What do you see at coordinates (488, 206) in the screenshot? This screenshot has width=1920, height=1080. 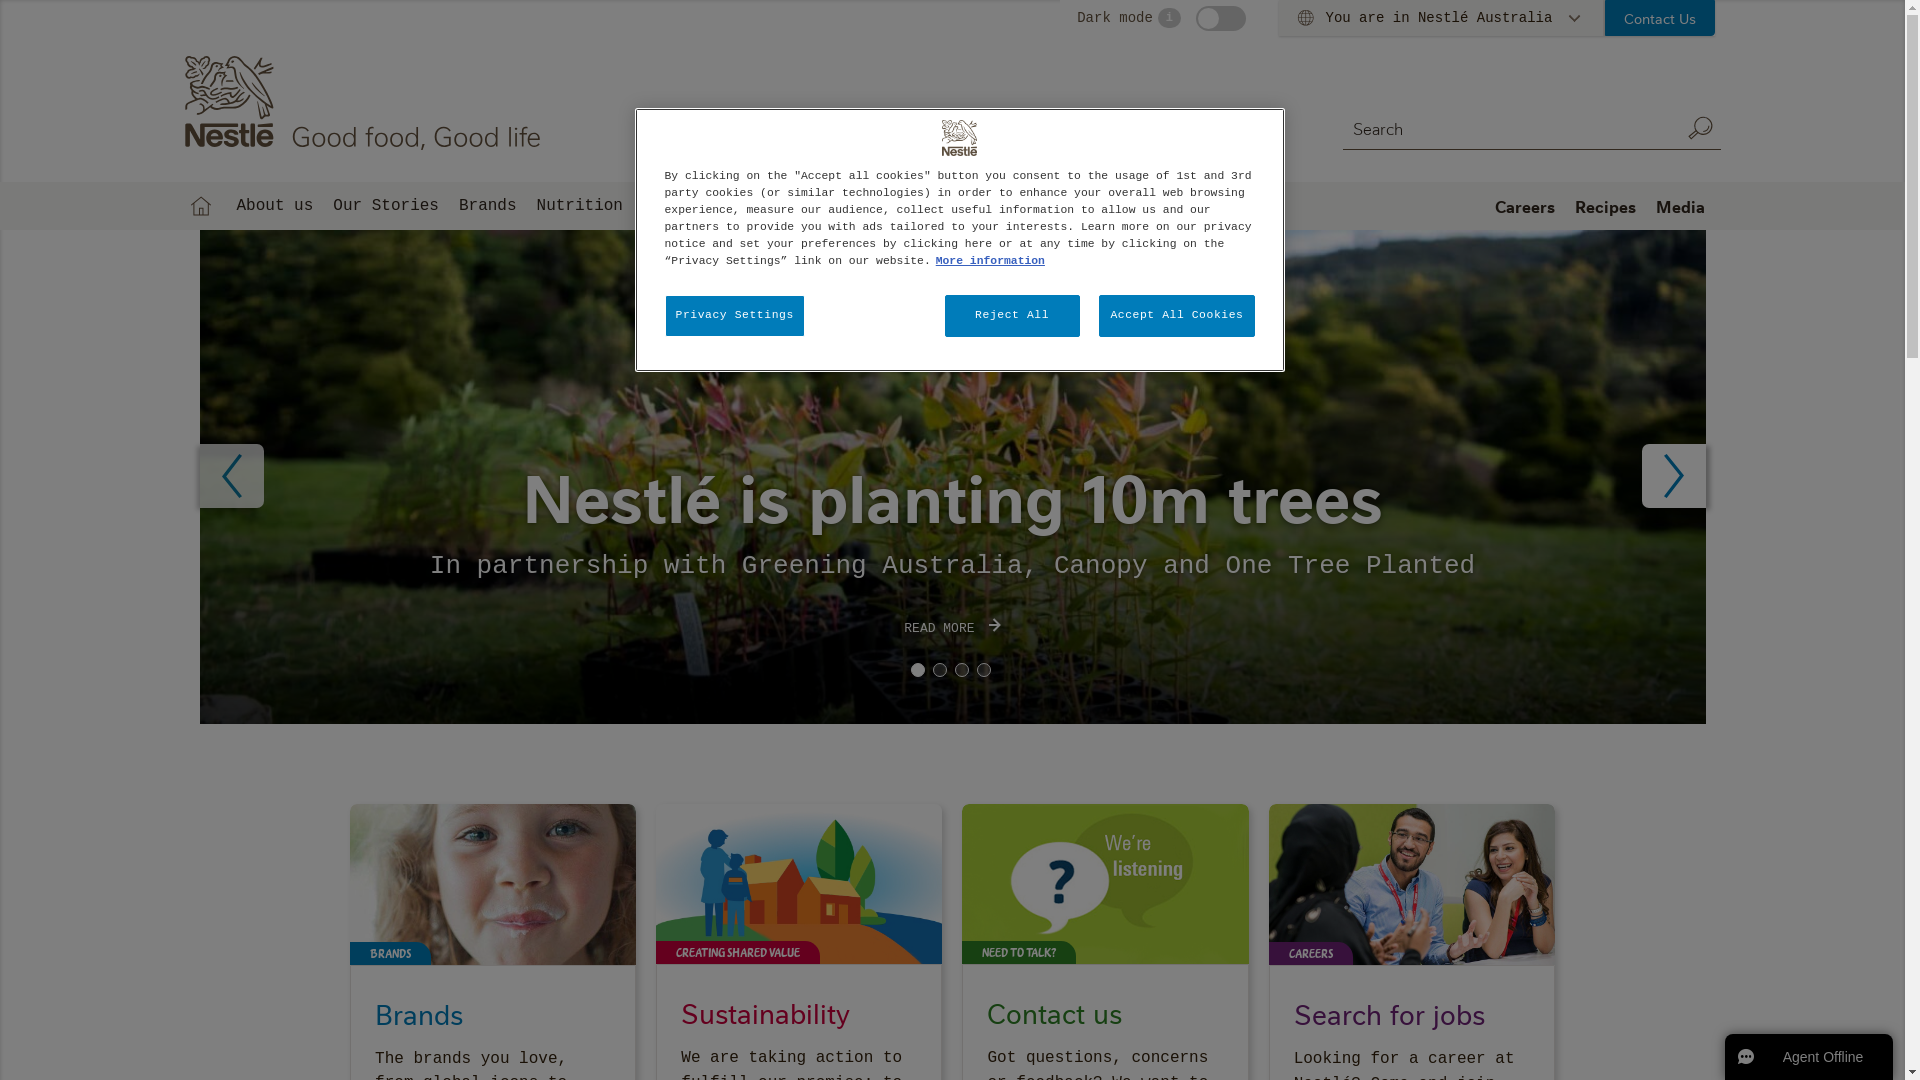 I see `Brands` at bounding box center [488, 206].